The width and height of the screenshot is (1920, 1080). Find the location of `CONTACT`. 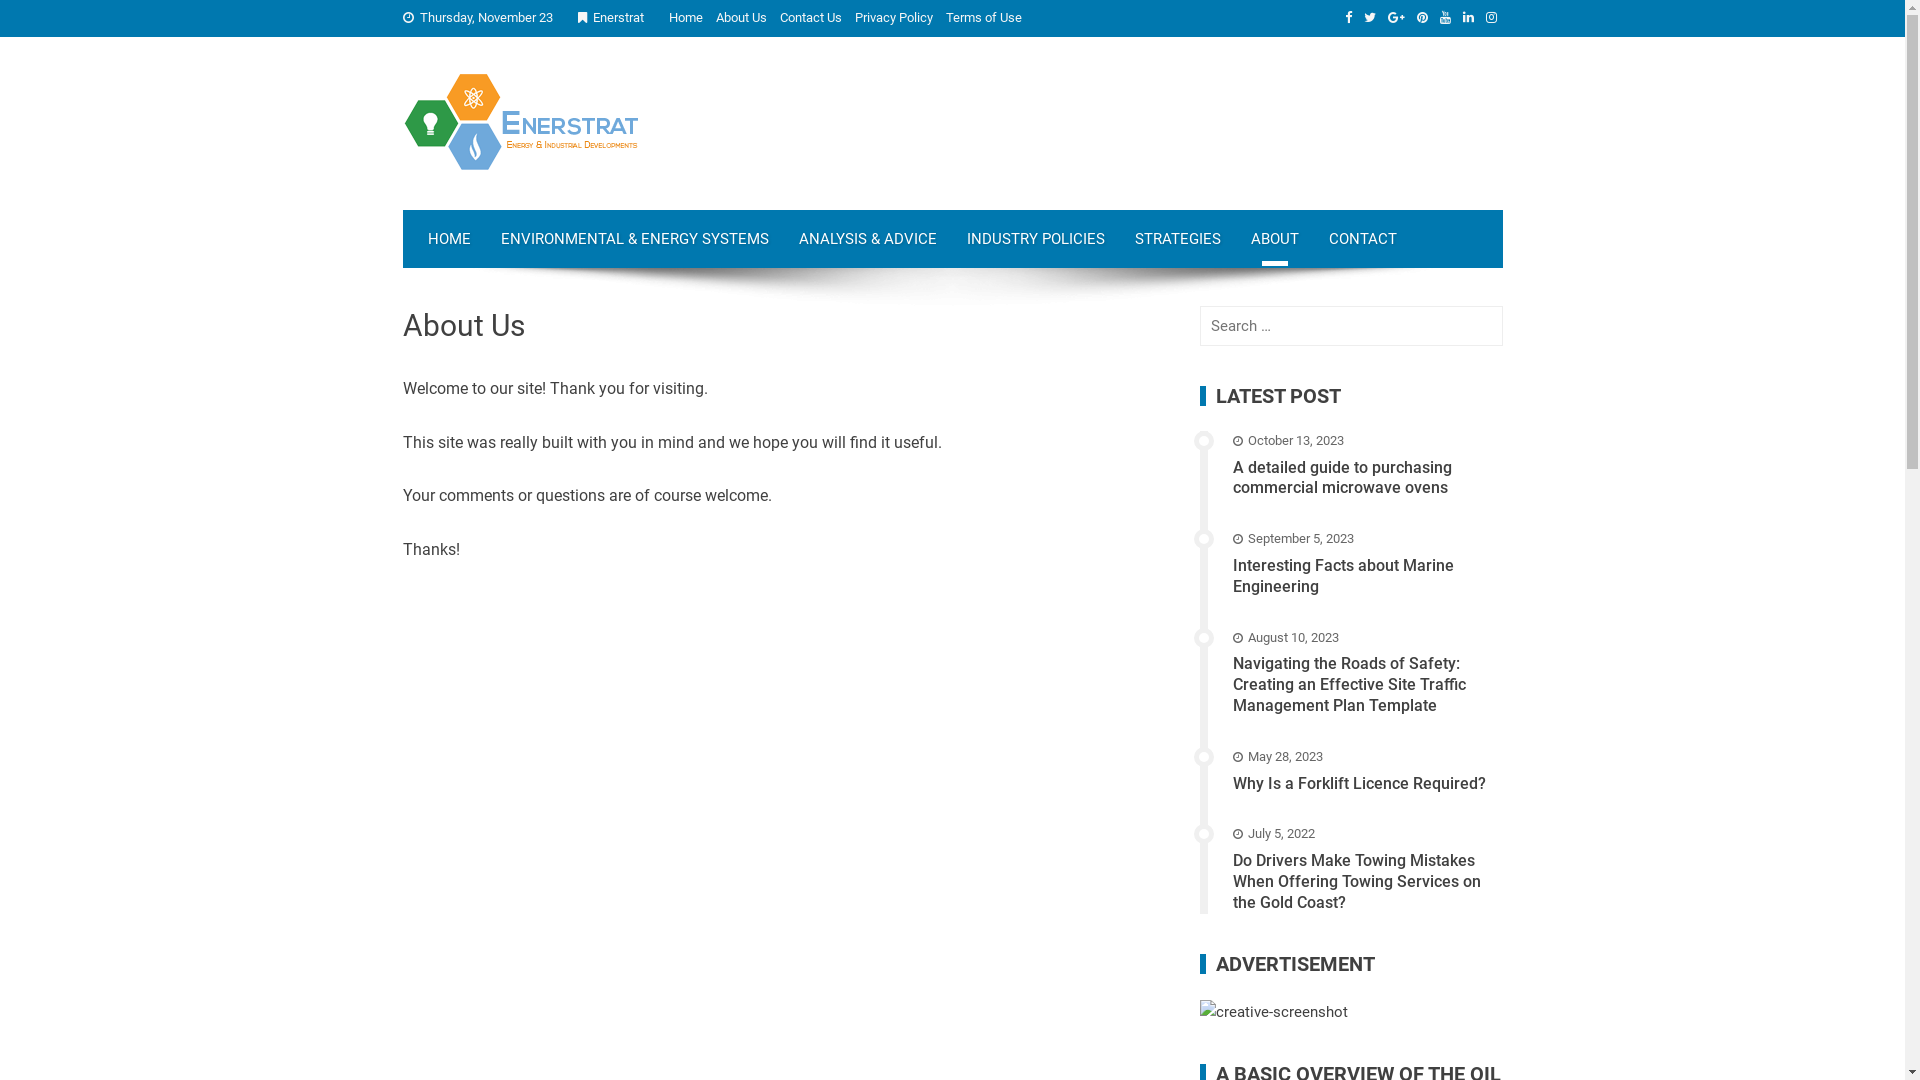

CONTACT is located at coordinates (1363, 239).